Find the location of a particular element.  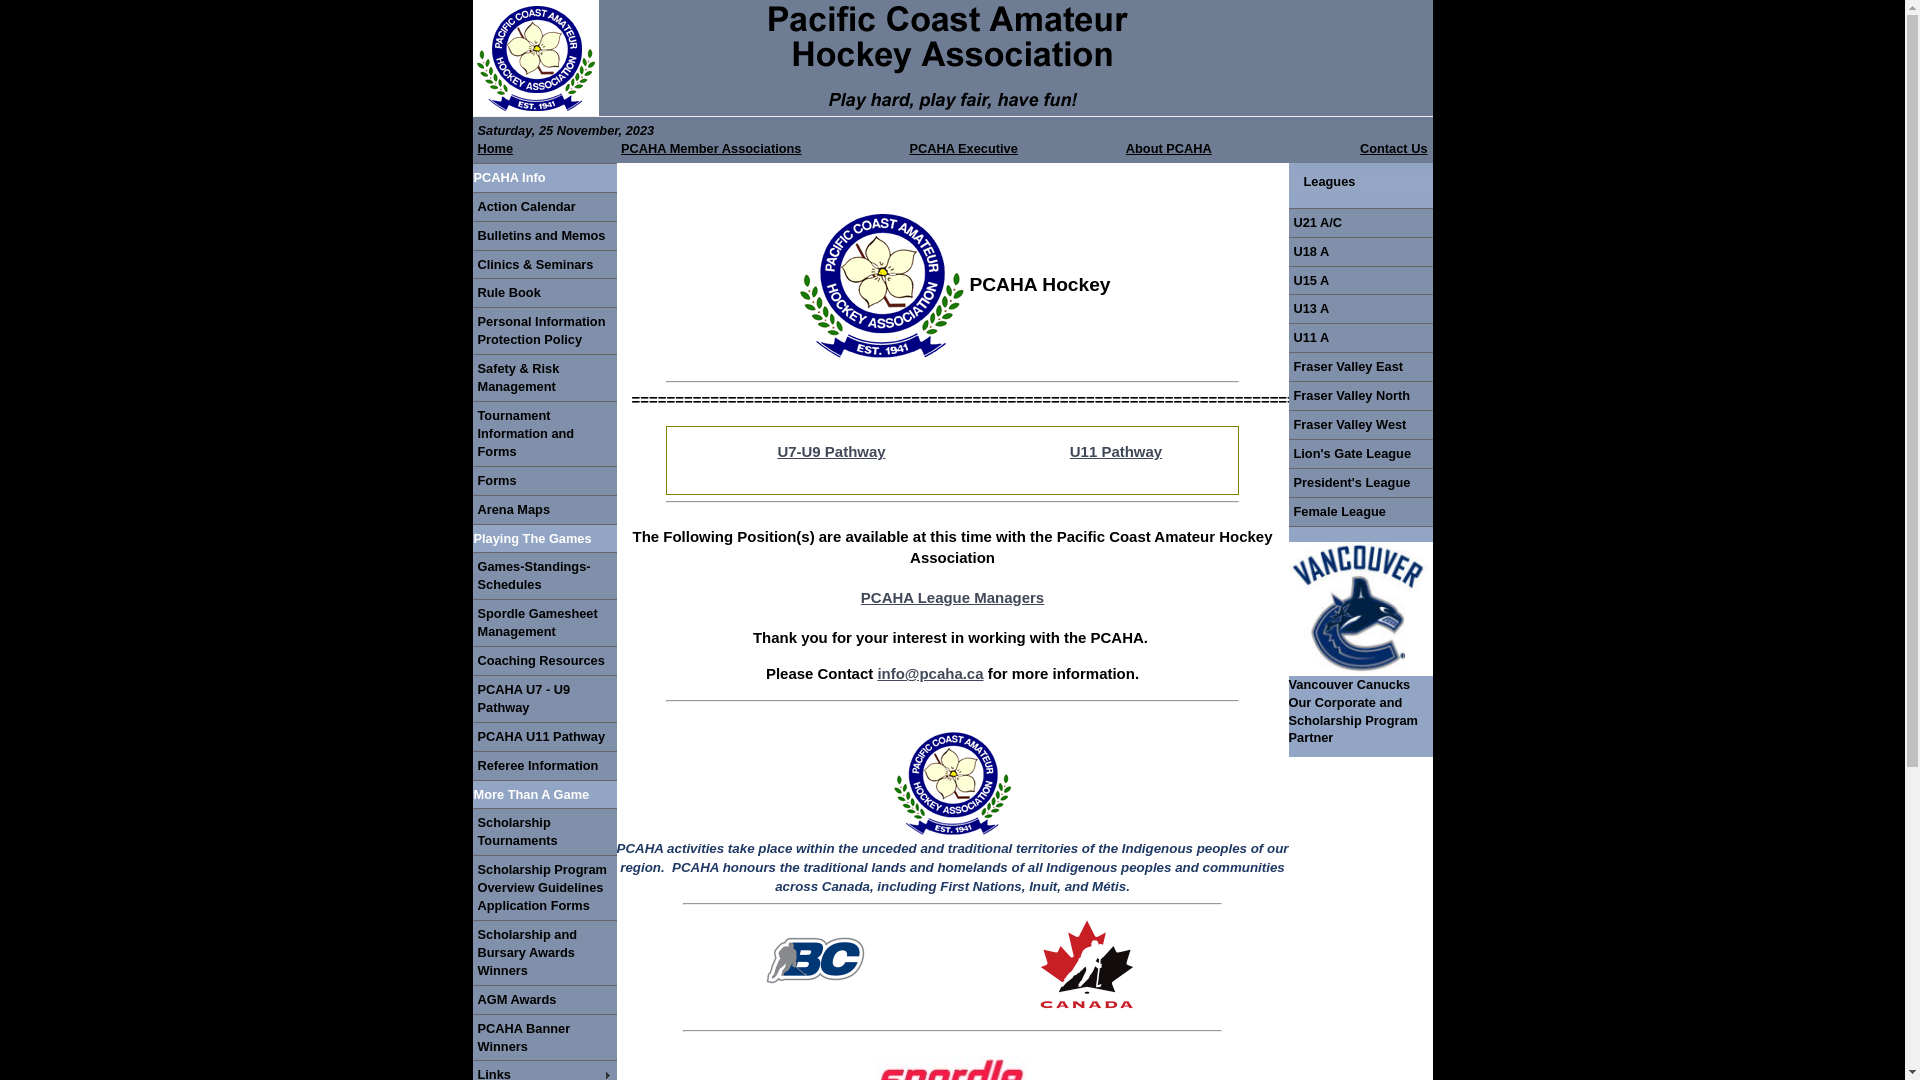

President's League is located at coordinates (1360, 483).